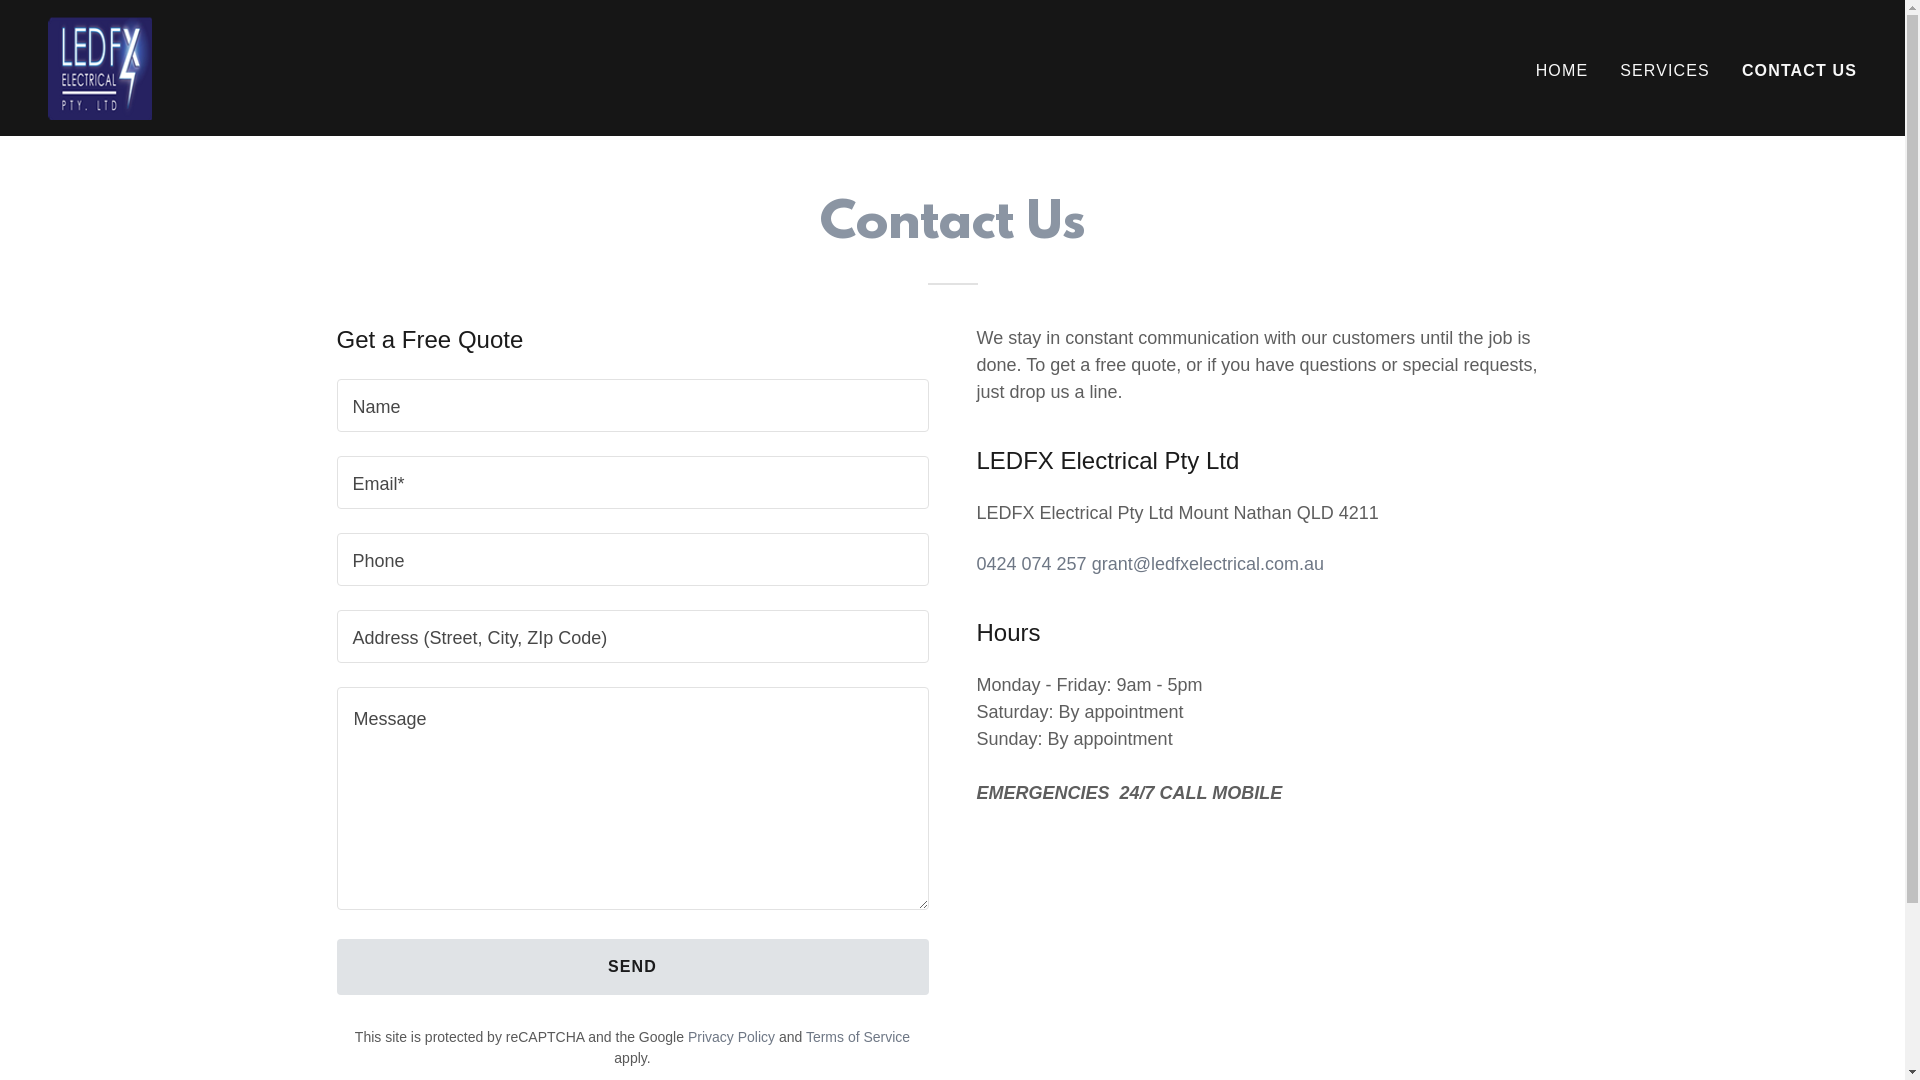  Describe the element at coordinates (1562, 70) in the screenshot. I see `HOME` at that location.